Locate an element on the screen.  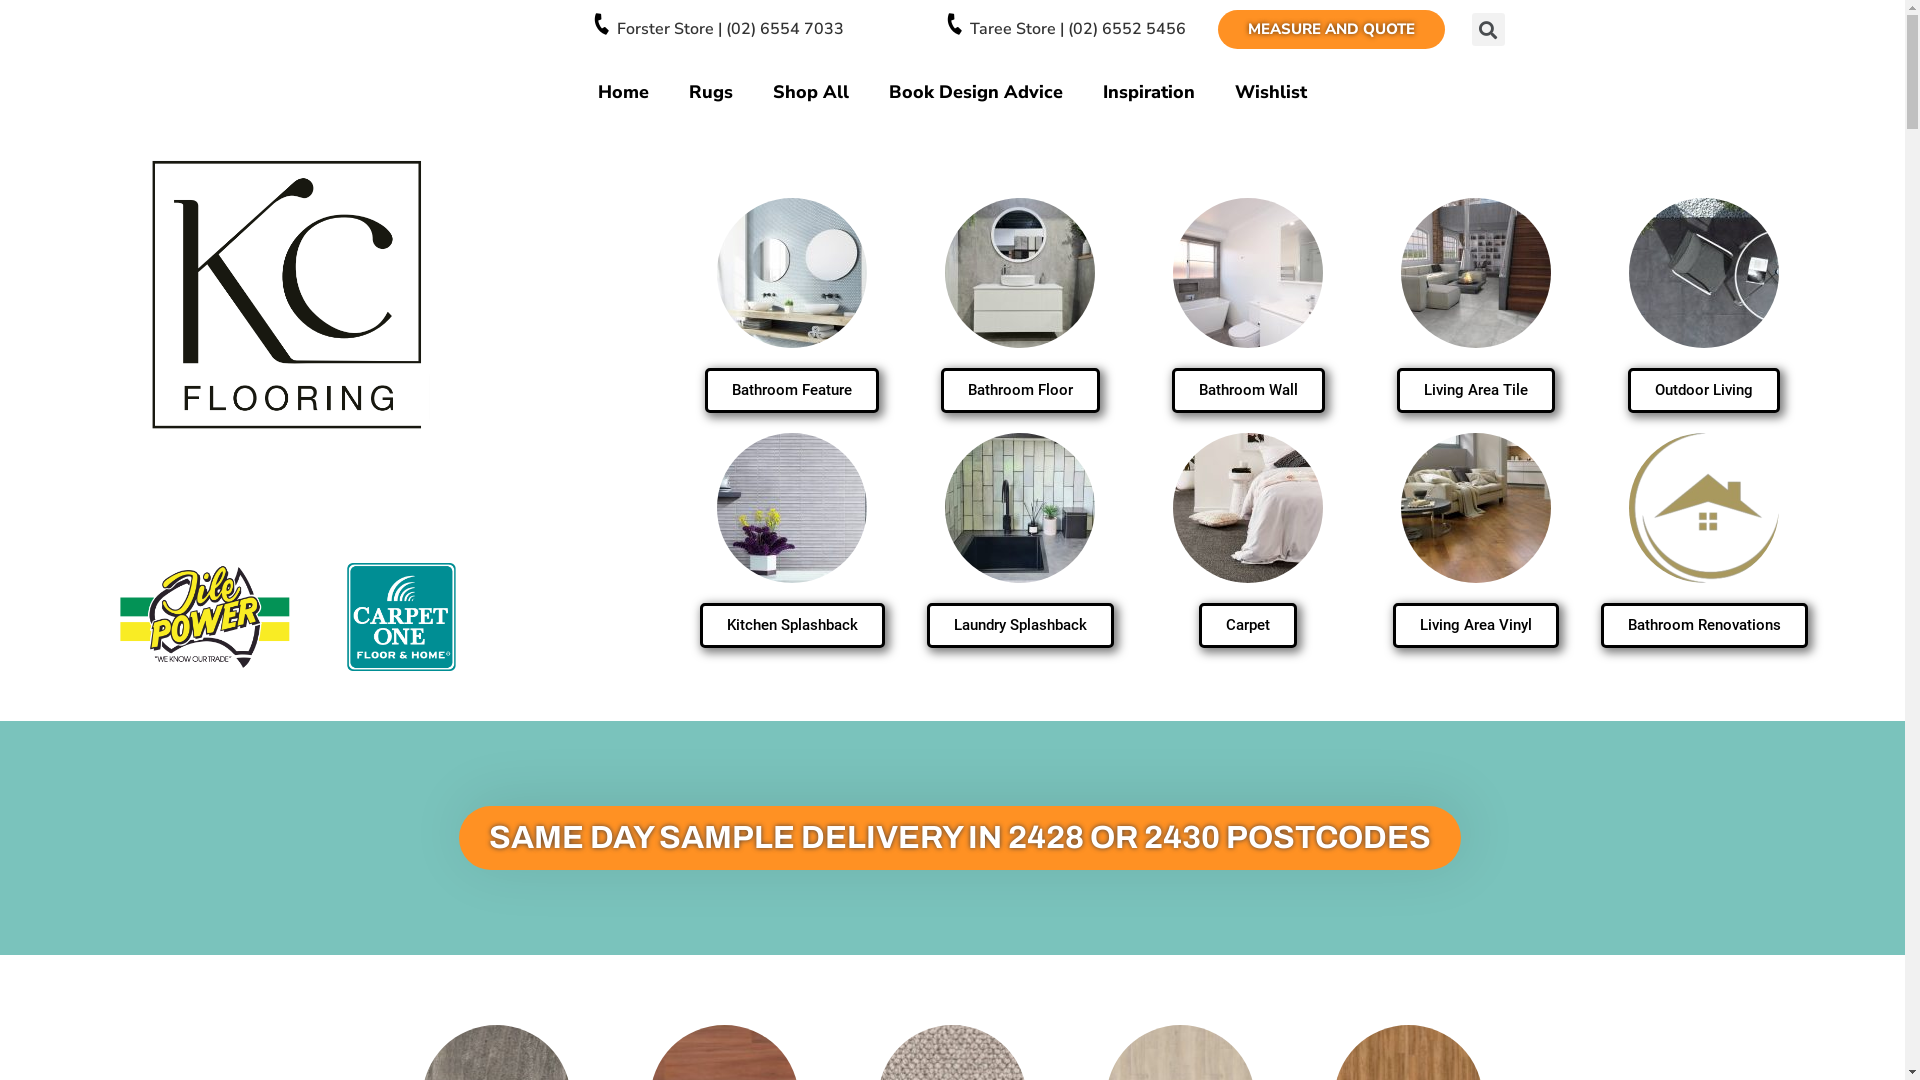
Taree Store | (02) 6552 5456 is located at coordinates (1078, 29).